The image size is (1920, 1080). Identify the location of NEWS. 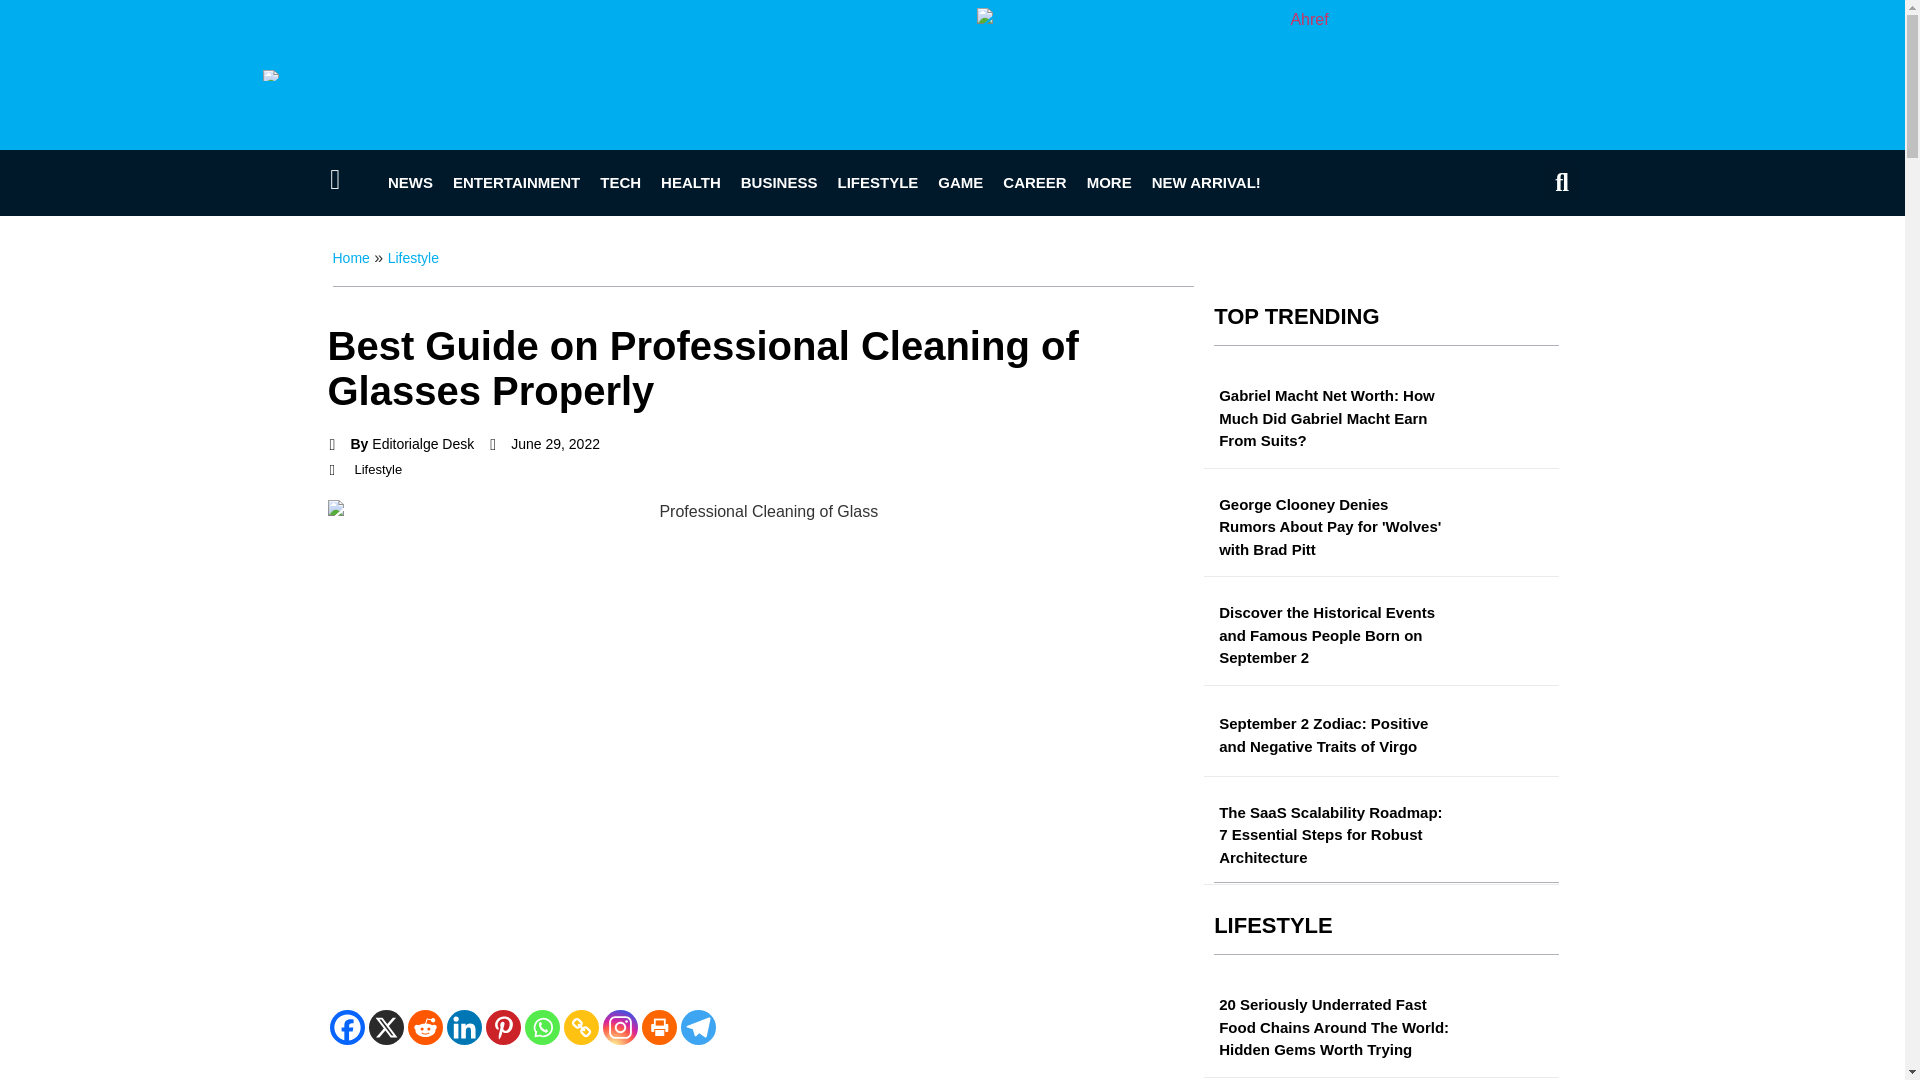
(410, 182).